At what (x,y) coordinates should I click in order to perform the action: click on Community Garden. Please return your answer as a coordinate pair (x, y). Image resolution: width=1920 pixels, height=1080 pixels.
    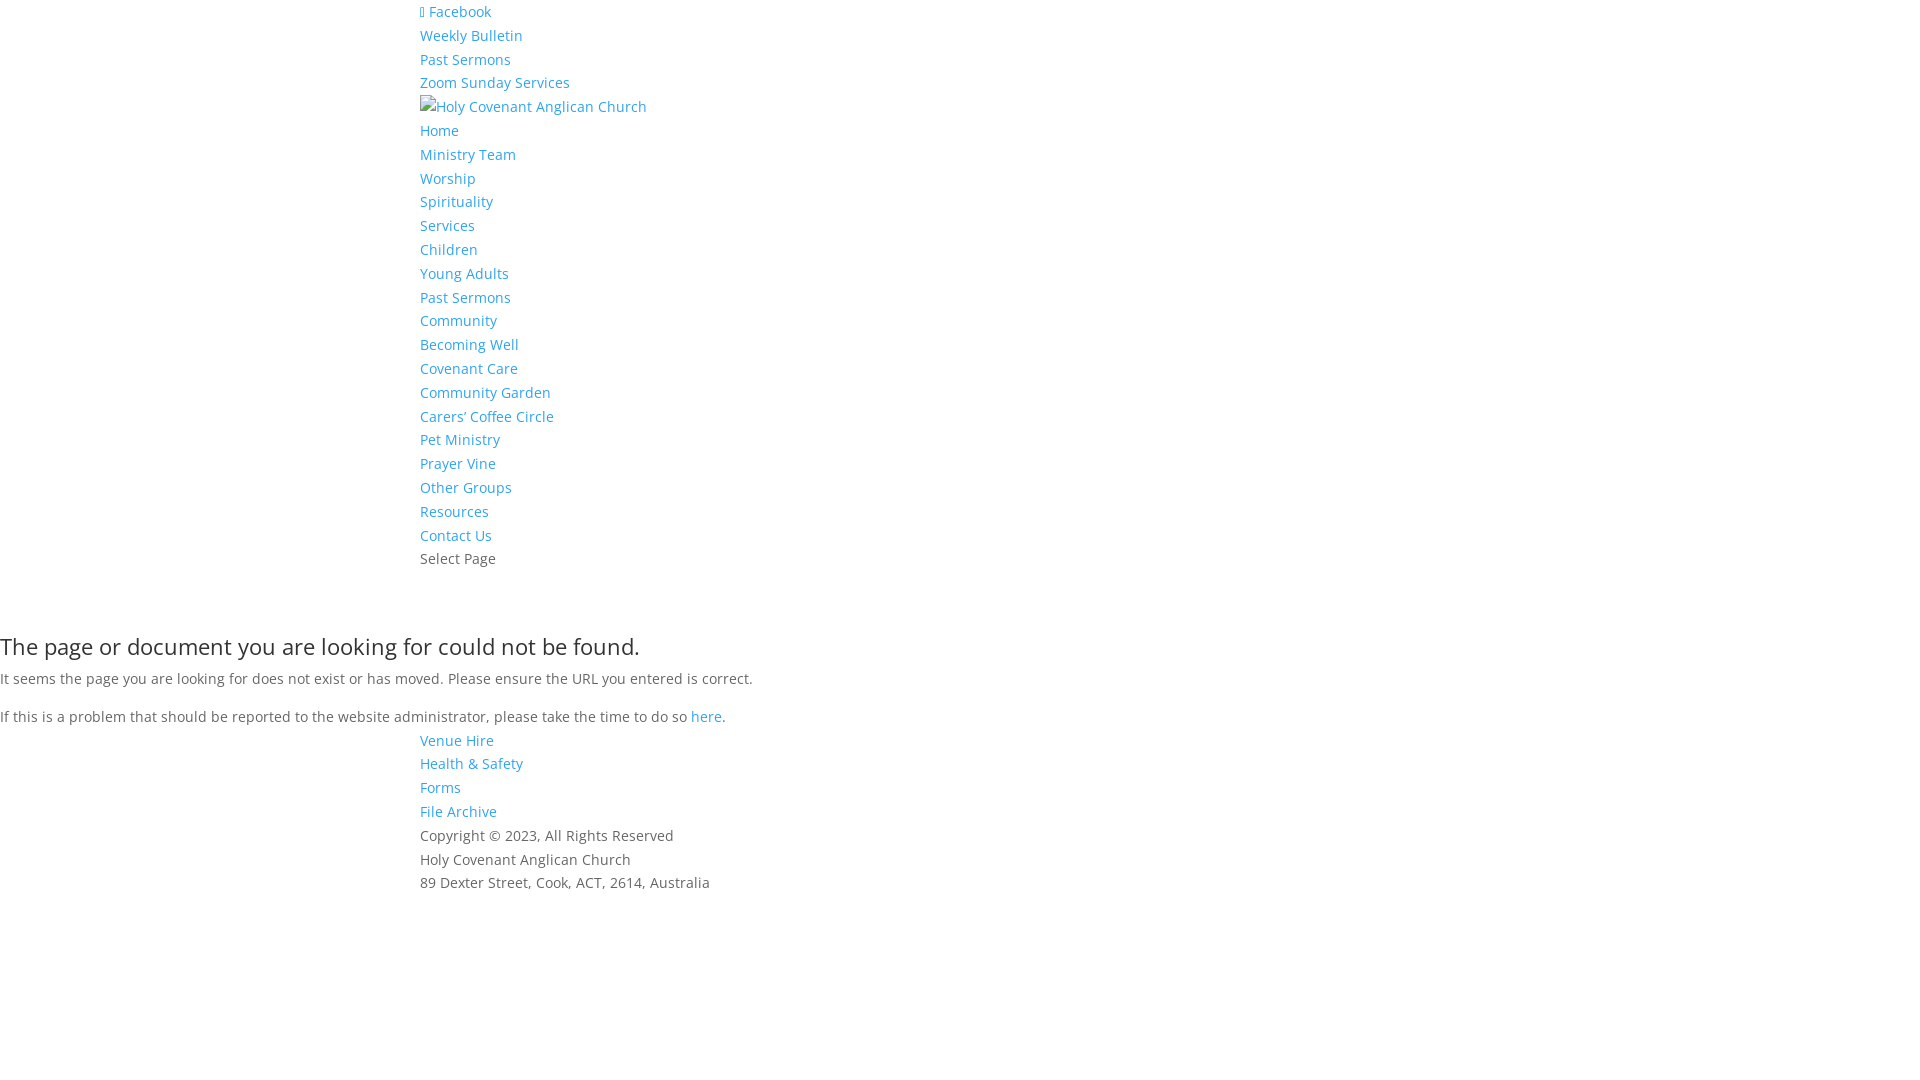
    Looking at the image, I should click on (486, 392).